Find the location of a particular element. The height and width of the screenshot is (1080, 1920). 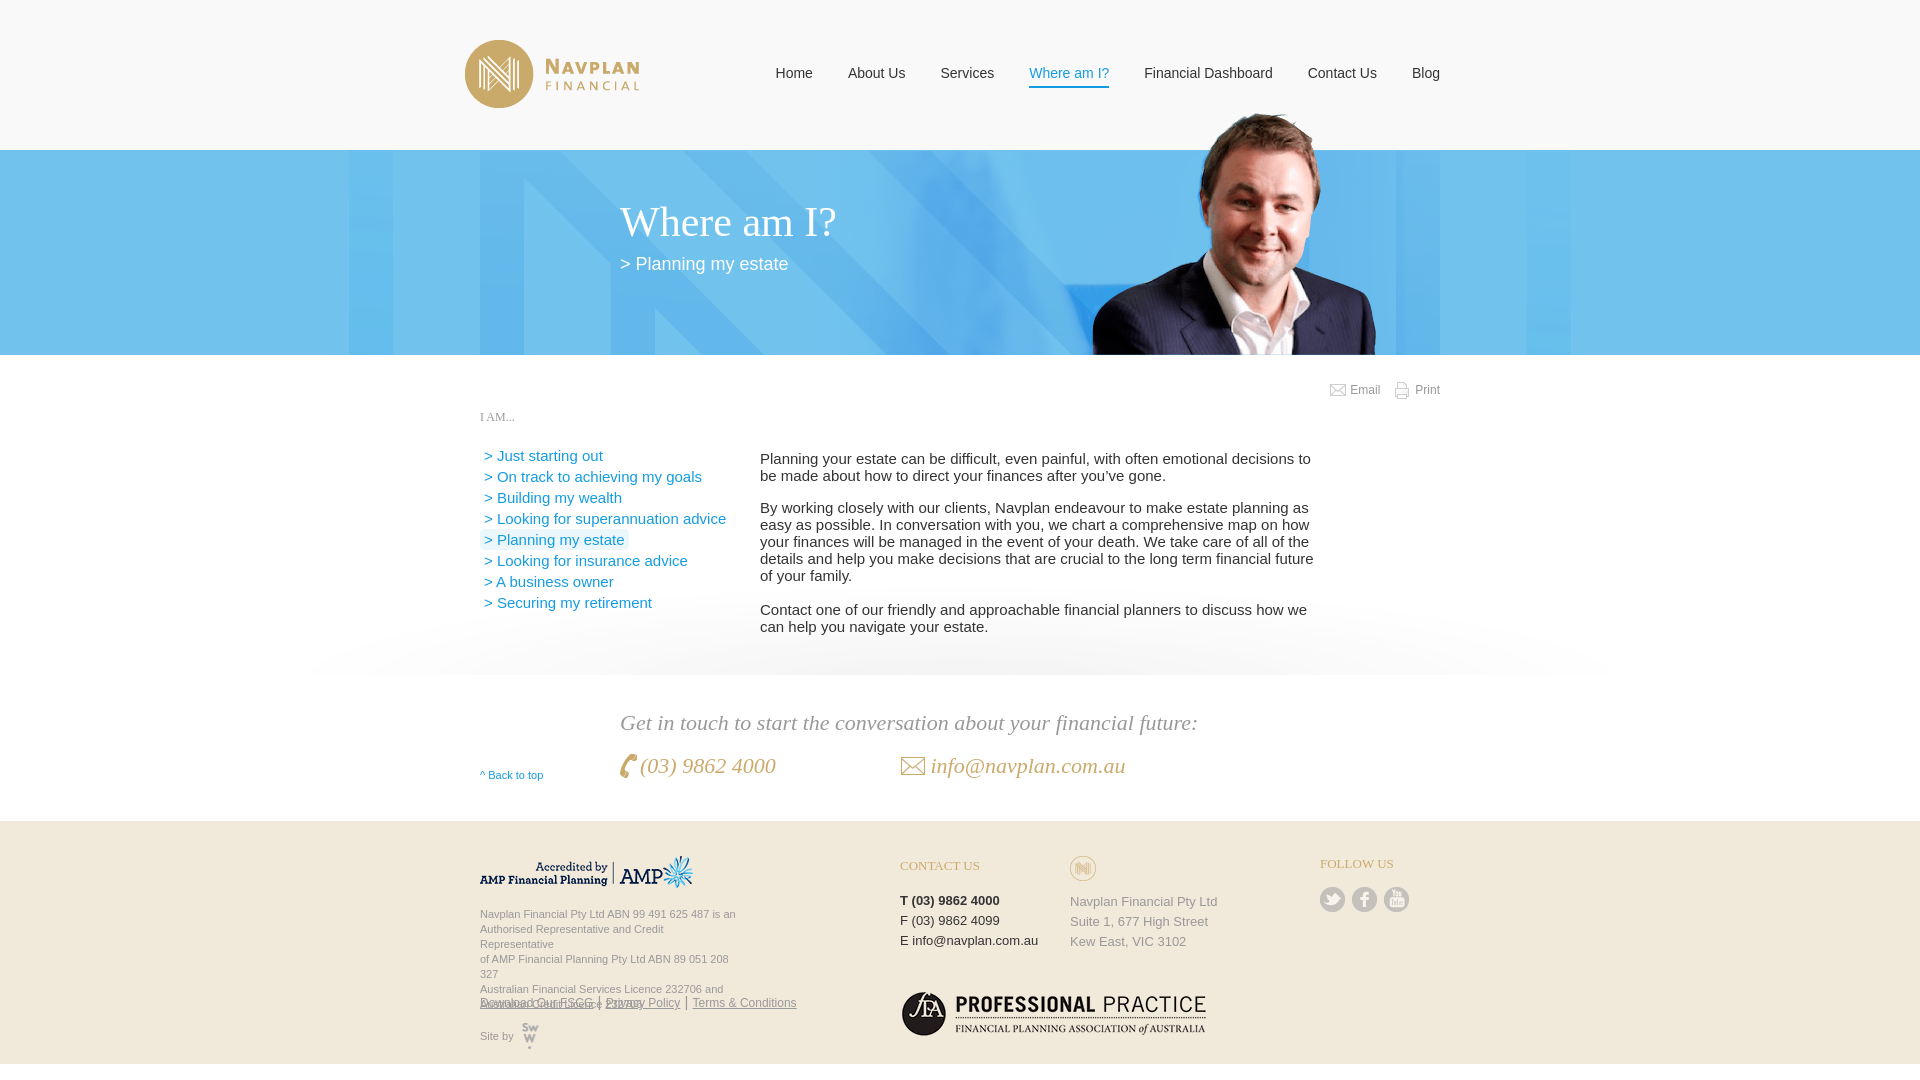

Terms & Conditions is located at coordinates (745, 1003).